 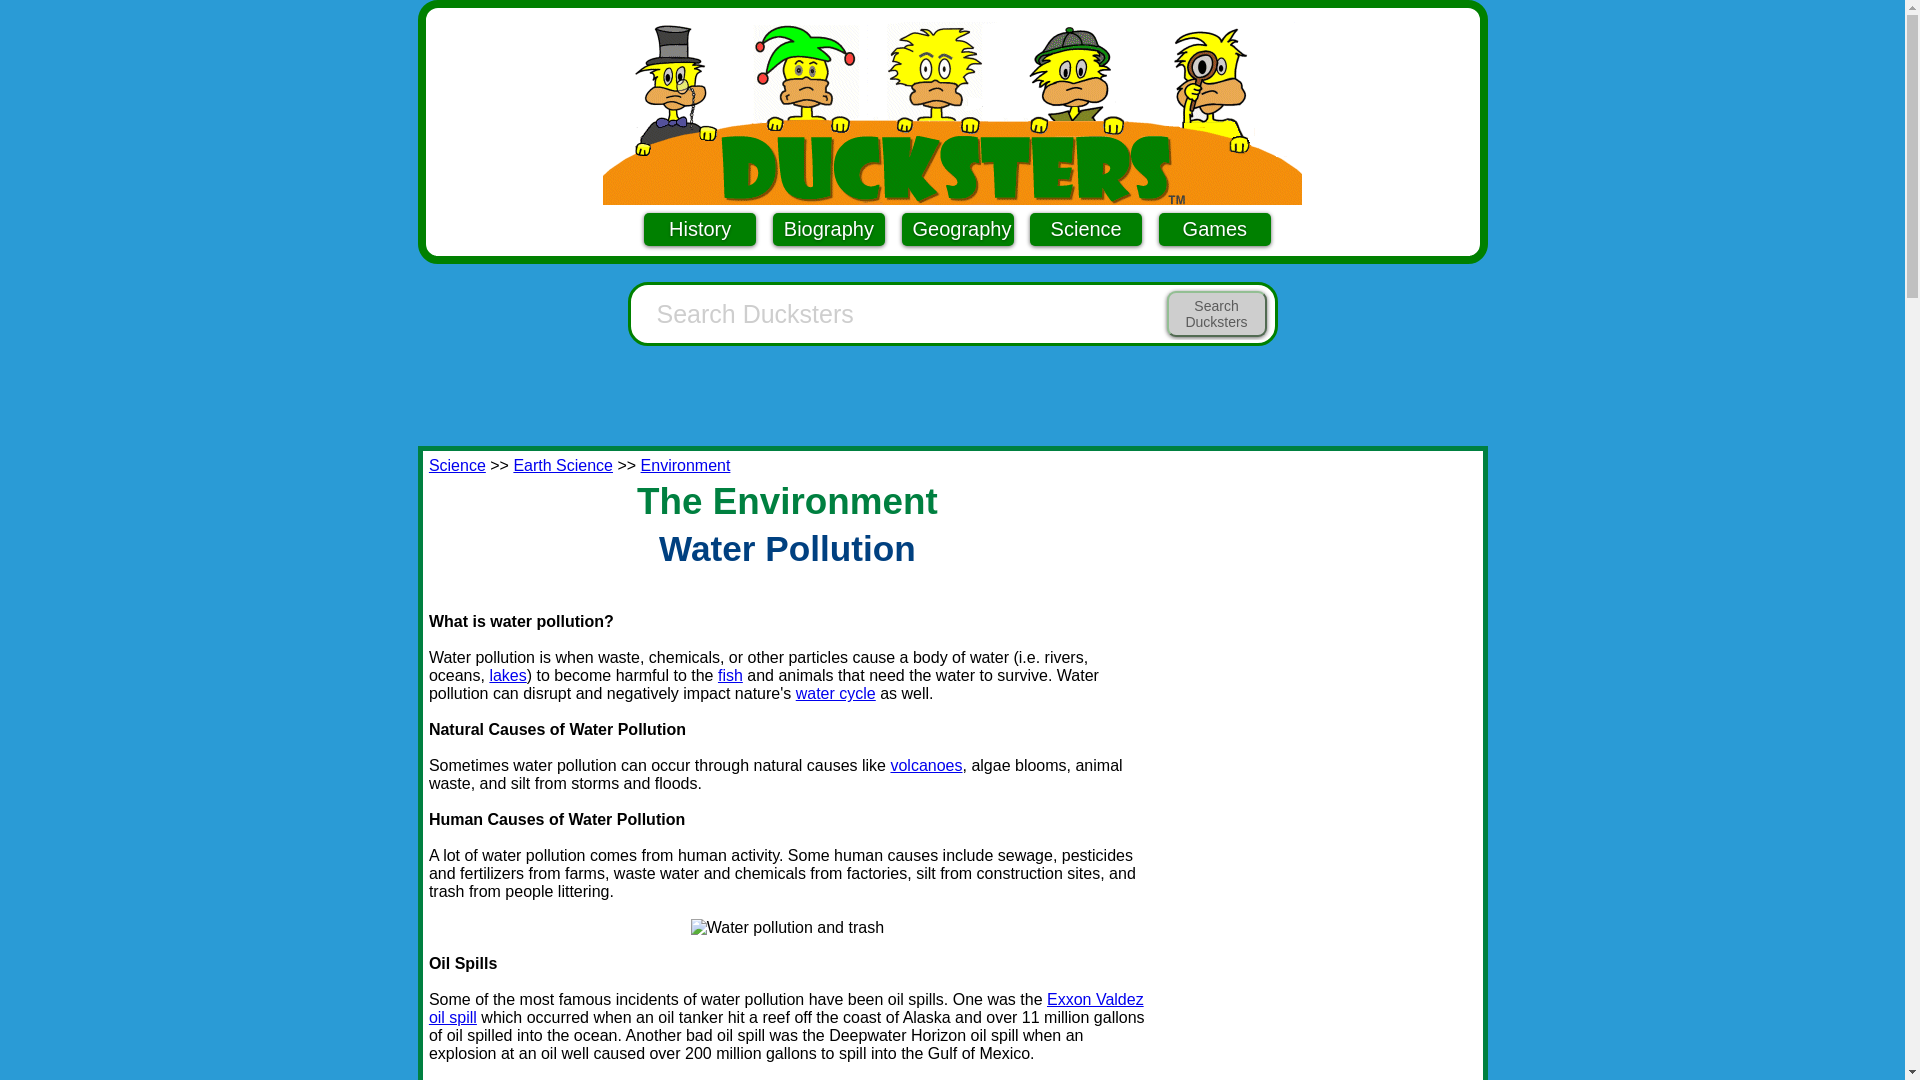 What do you see at coordinates (700, 229) in the screenshot?
I see `History` at bounding box center [700, 229].